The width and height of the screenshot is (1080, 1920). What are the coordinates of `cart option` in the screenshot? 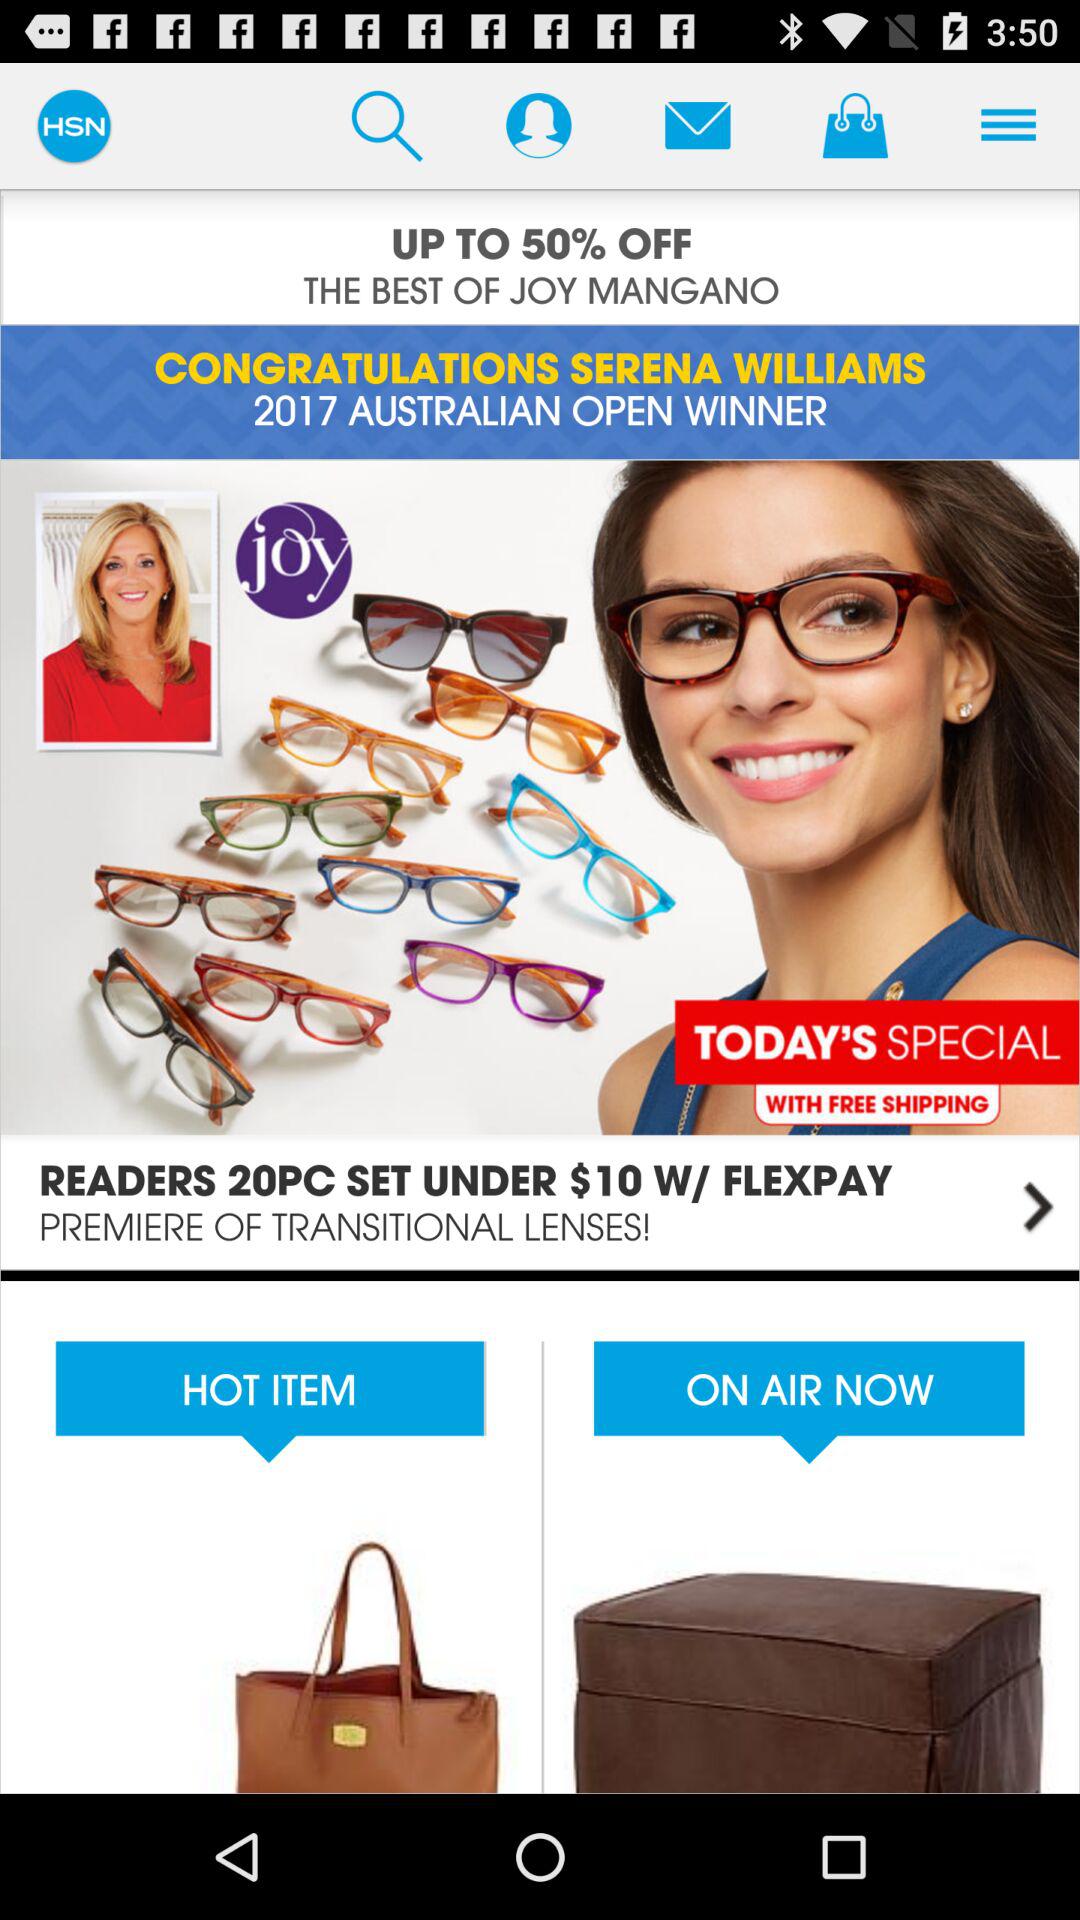 It's located at (855, 125).